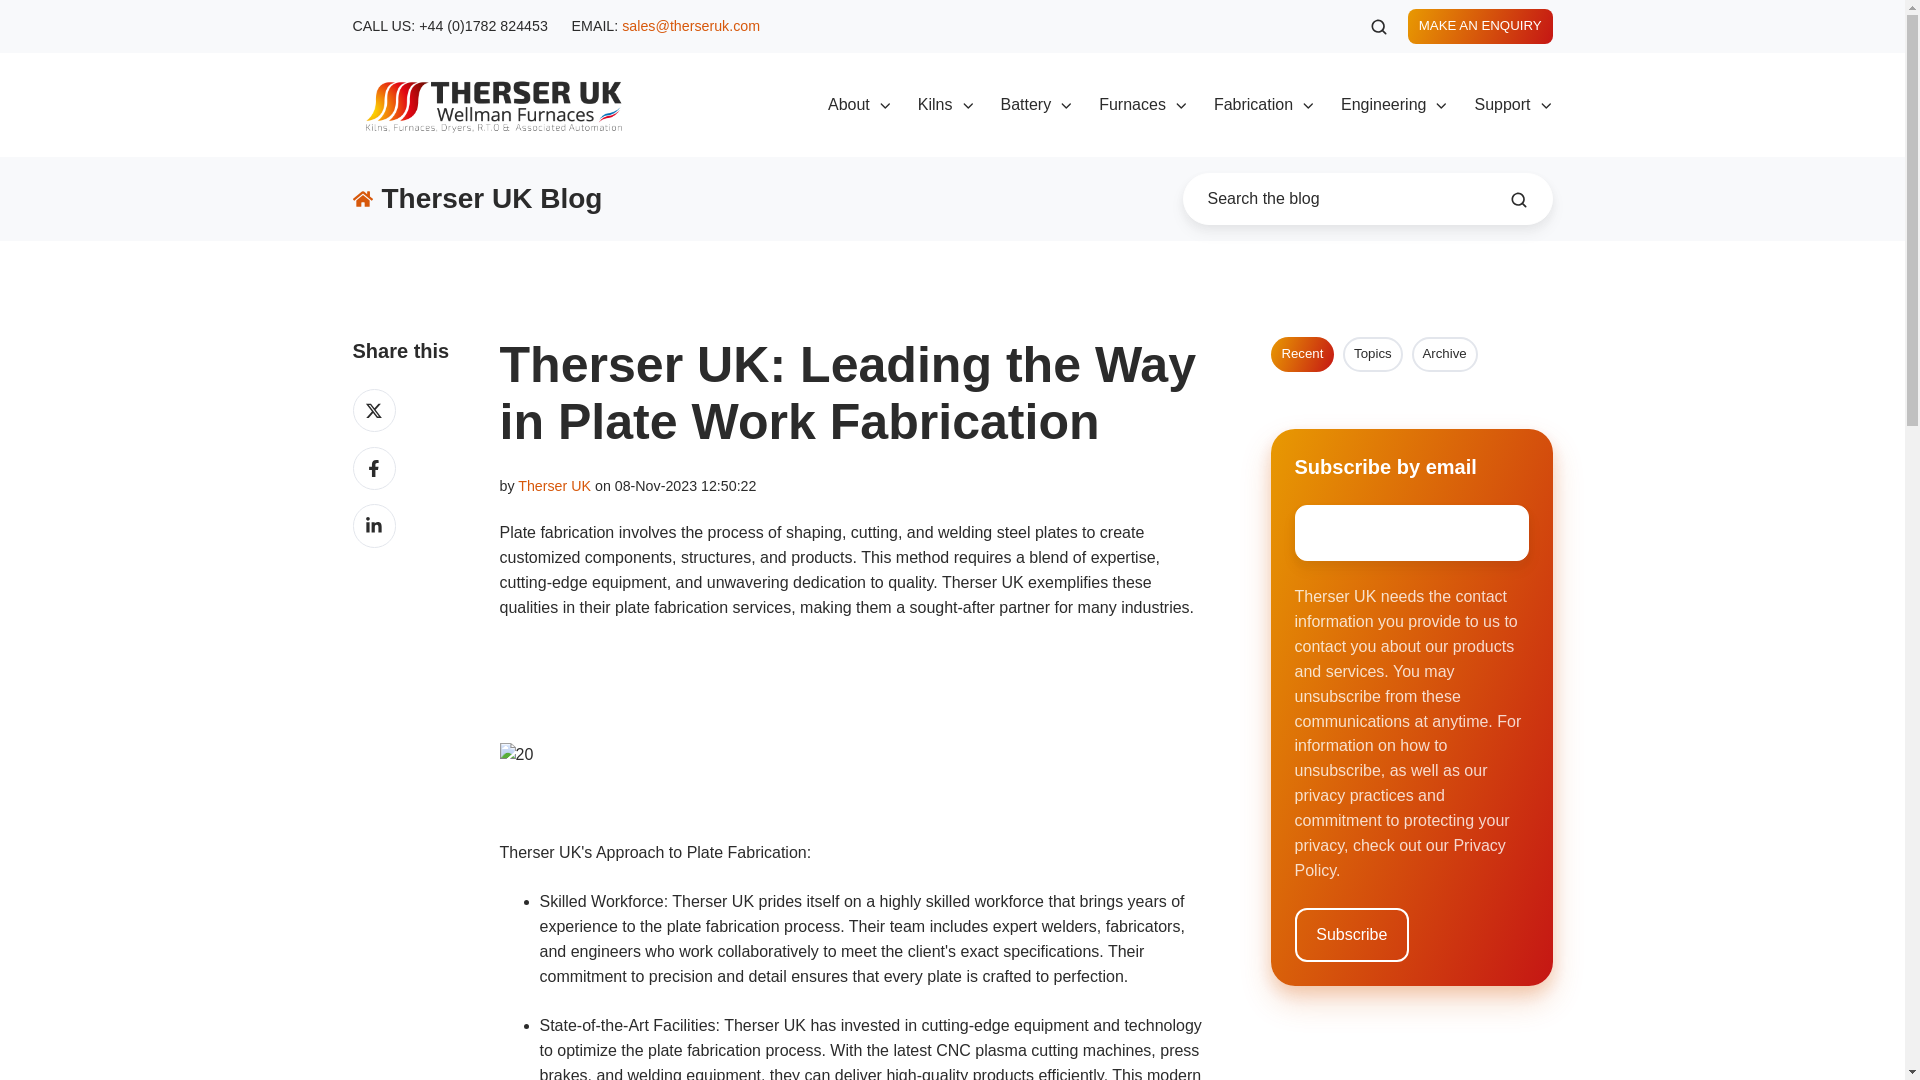 The image size is (1920, 1080). I want to click on Kilns, so click(946, 106).